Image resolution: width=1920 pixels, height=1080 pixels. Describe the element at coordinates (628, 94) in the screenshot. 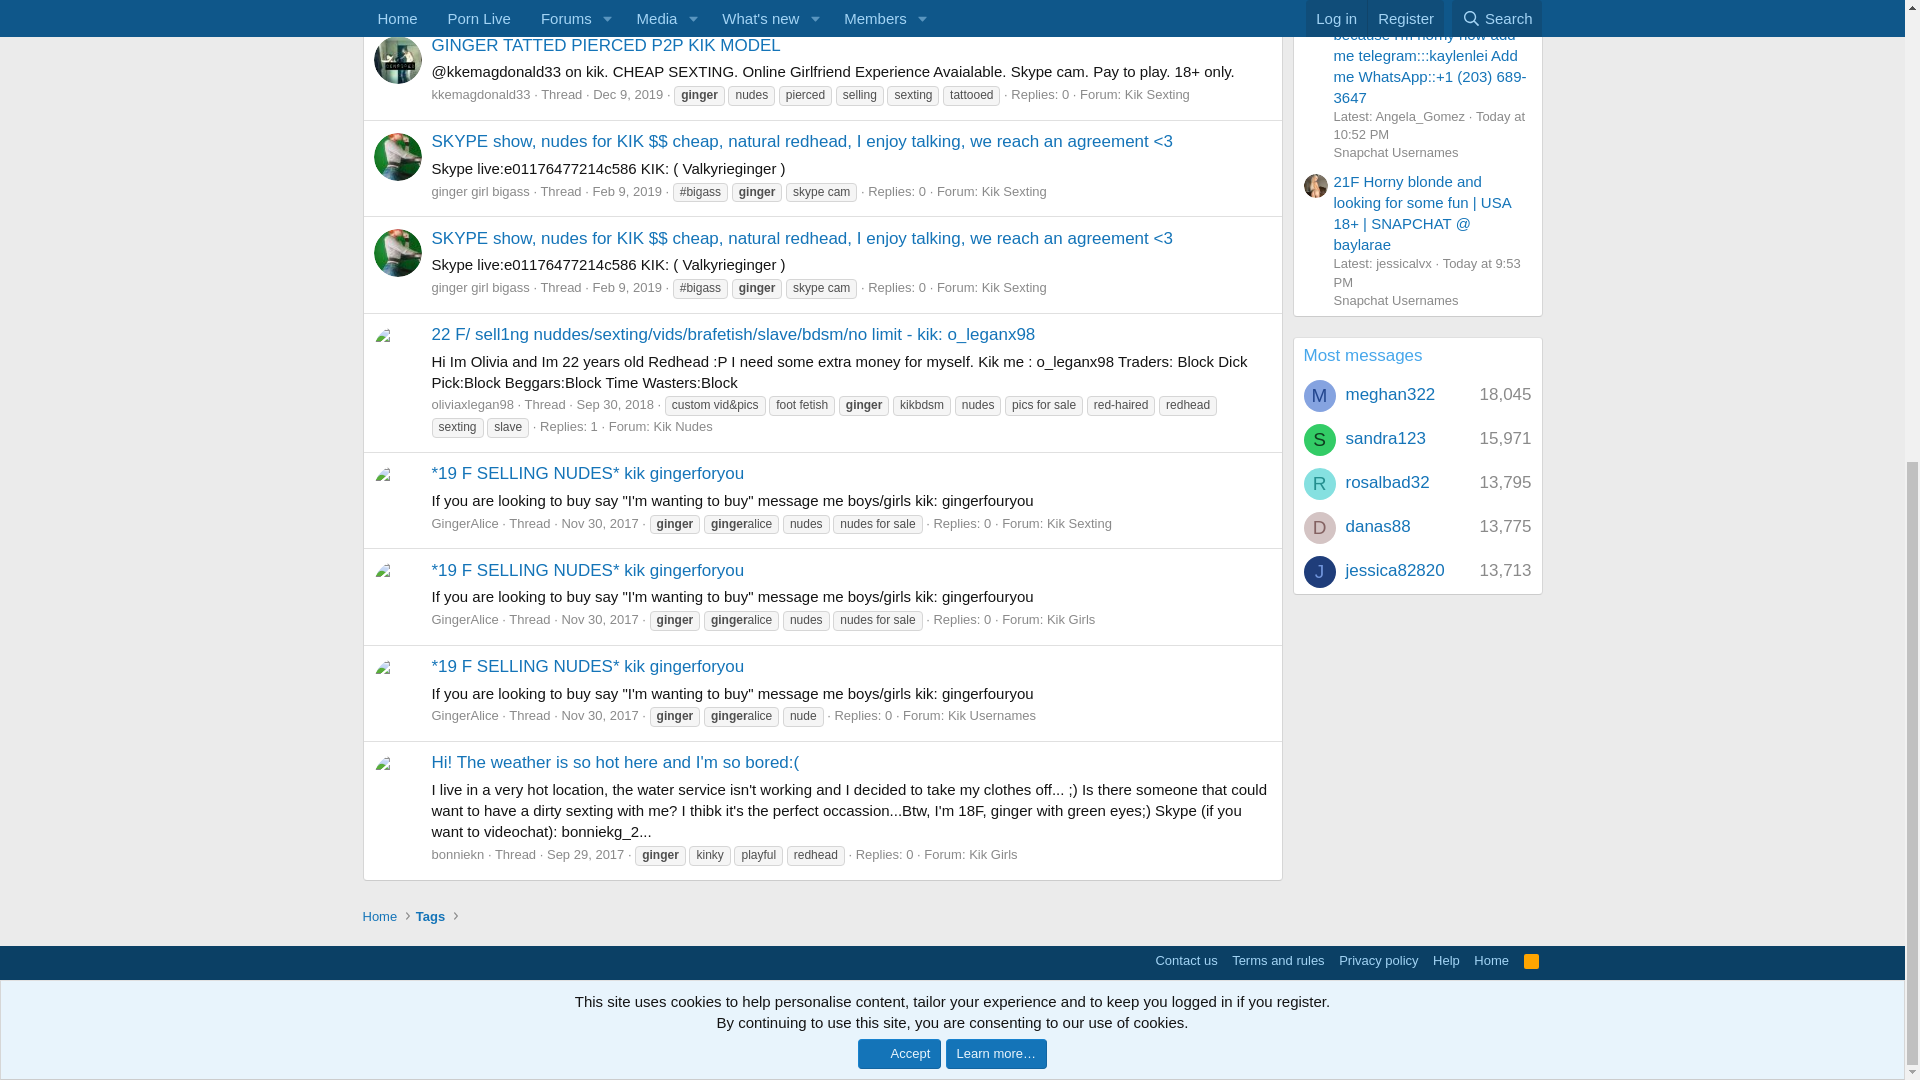

I see `Dec 9, 2019 at 7:03 PM` at that location.